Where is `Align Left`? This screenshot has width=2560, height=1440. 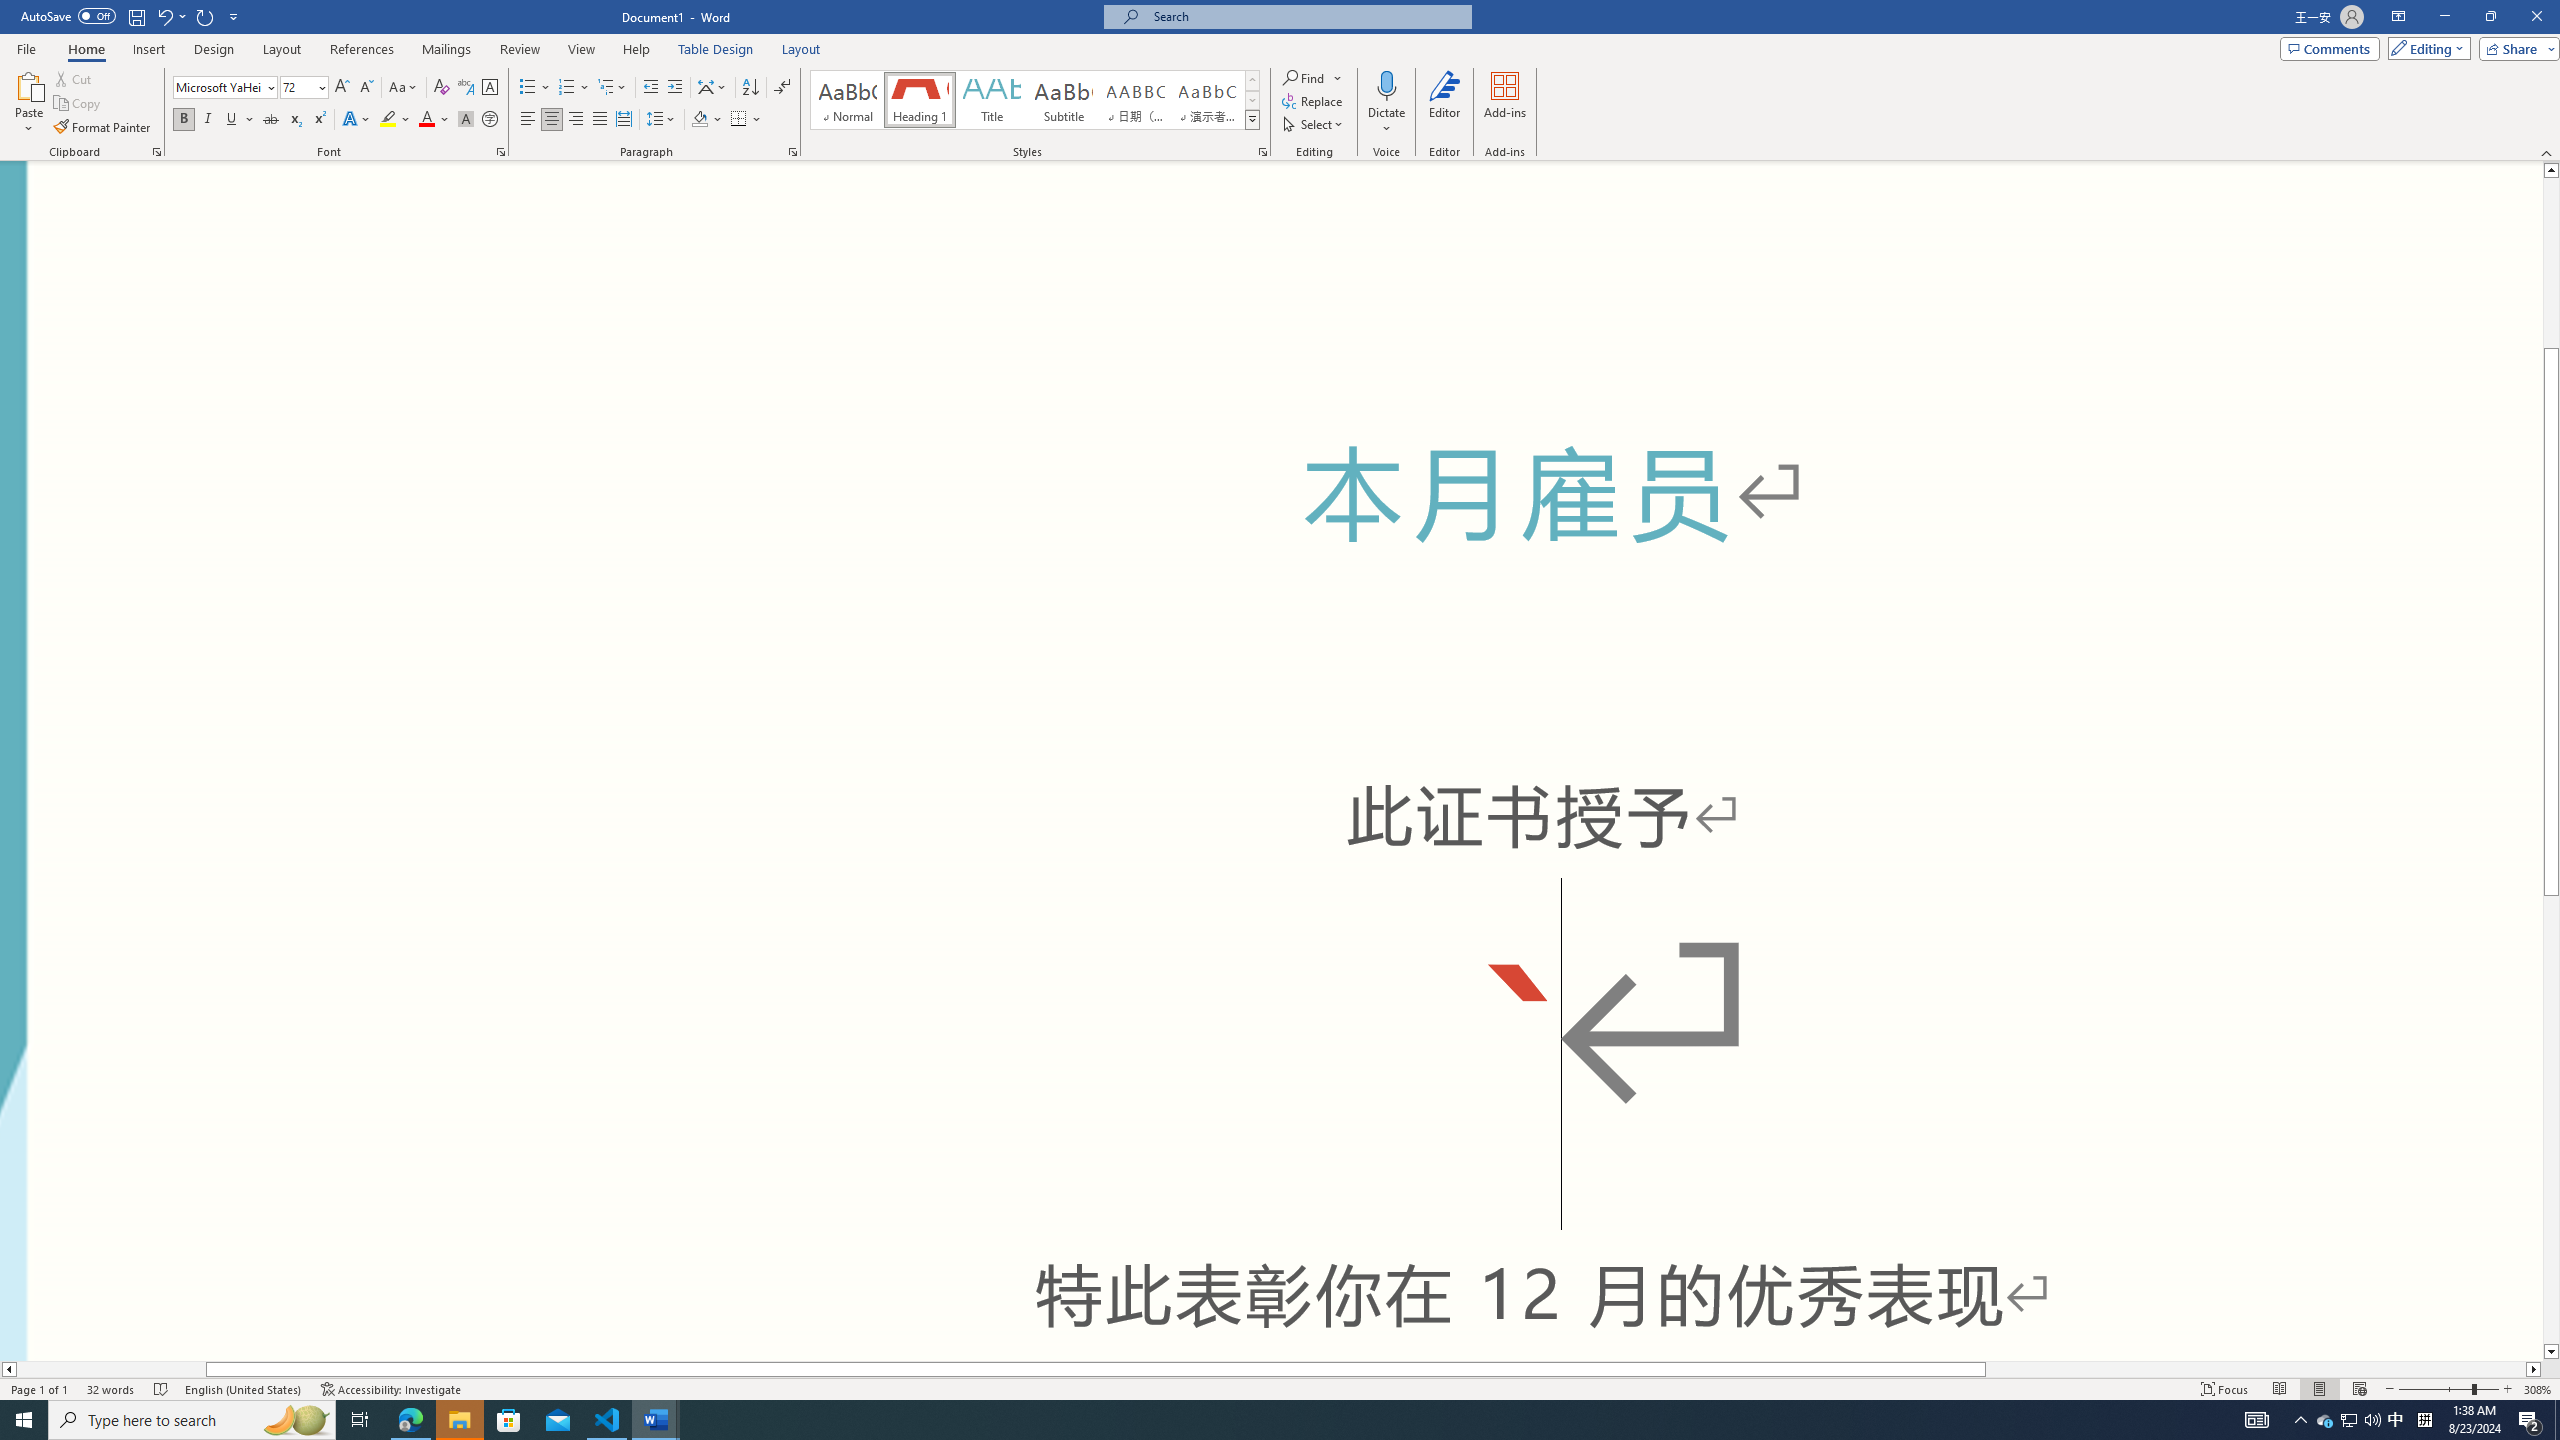 Align Left is located at coordinates (528, 120).